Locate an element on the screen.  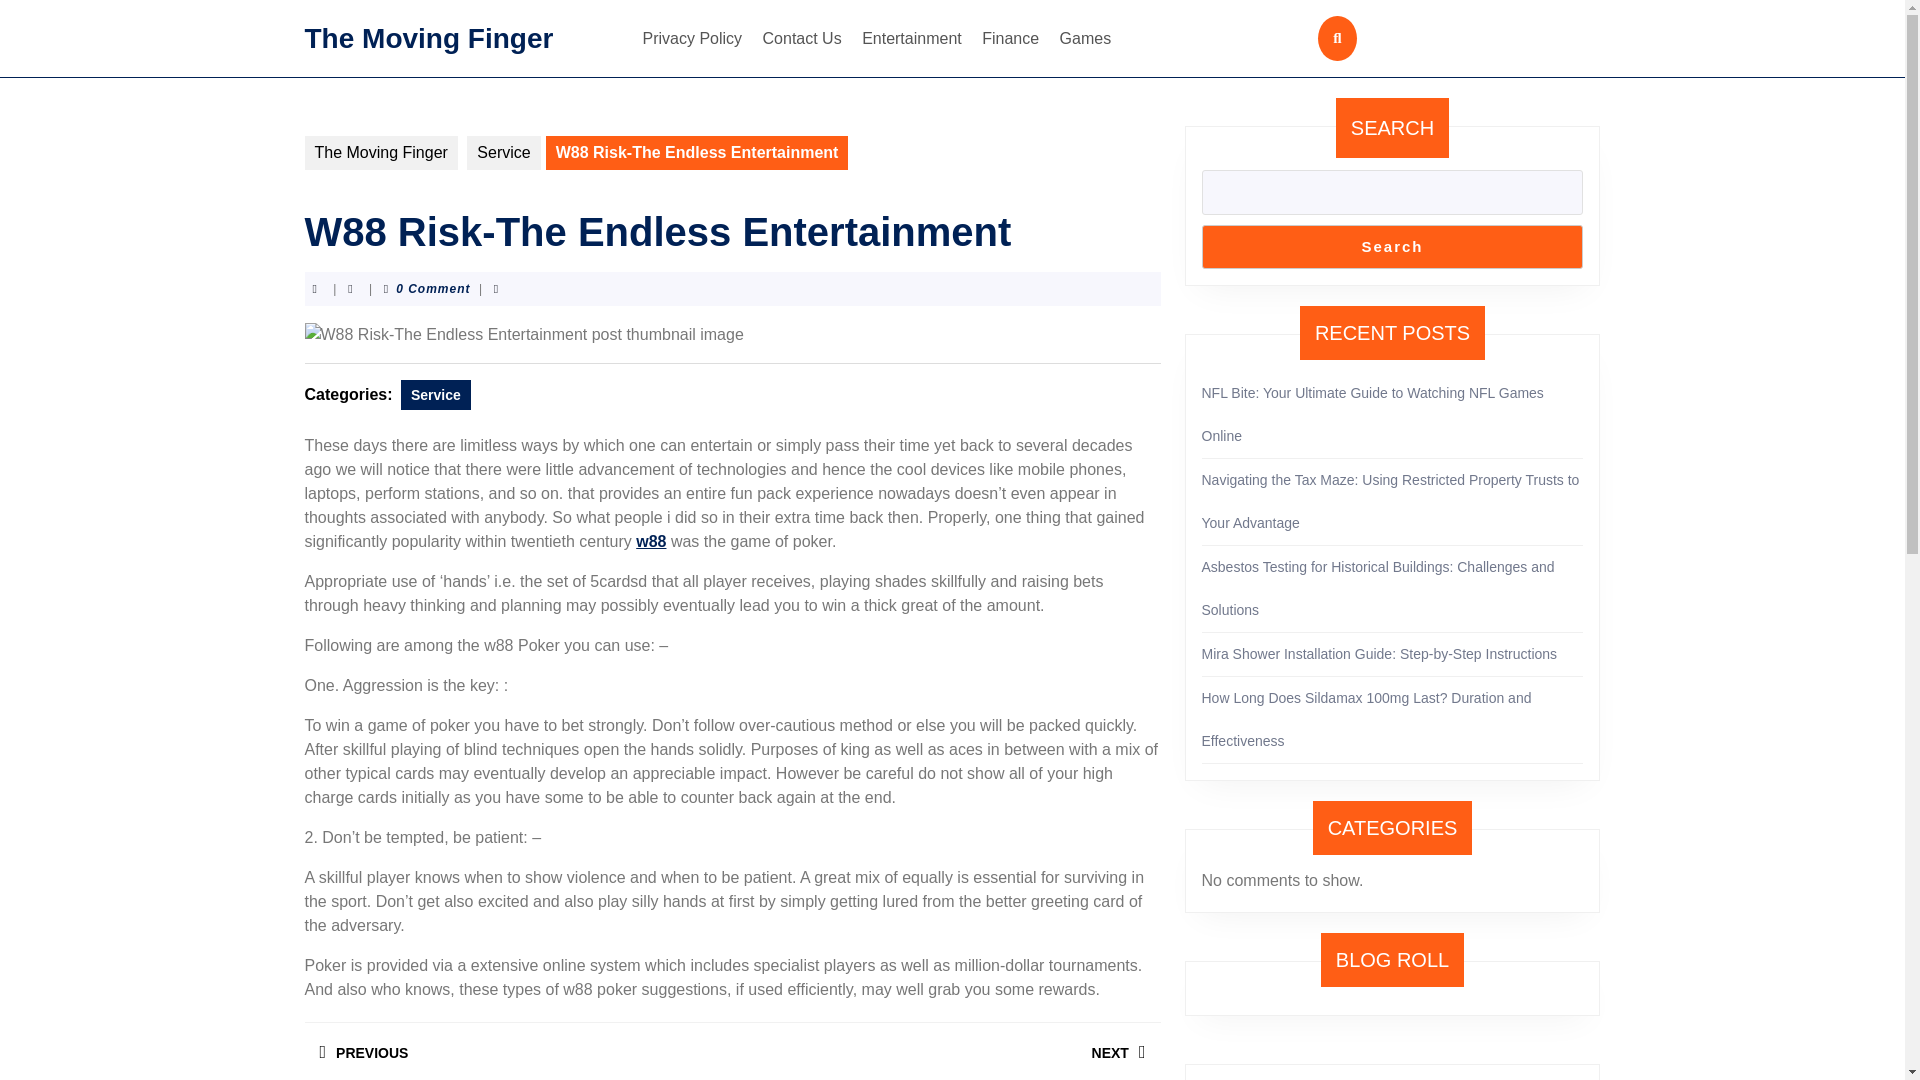
Contact Us is located at coordinates (692, 38).